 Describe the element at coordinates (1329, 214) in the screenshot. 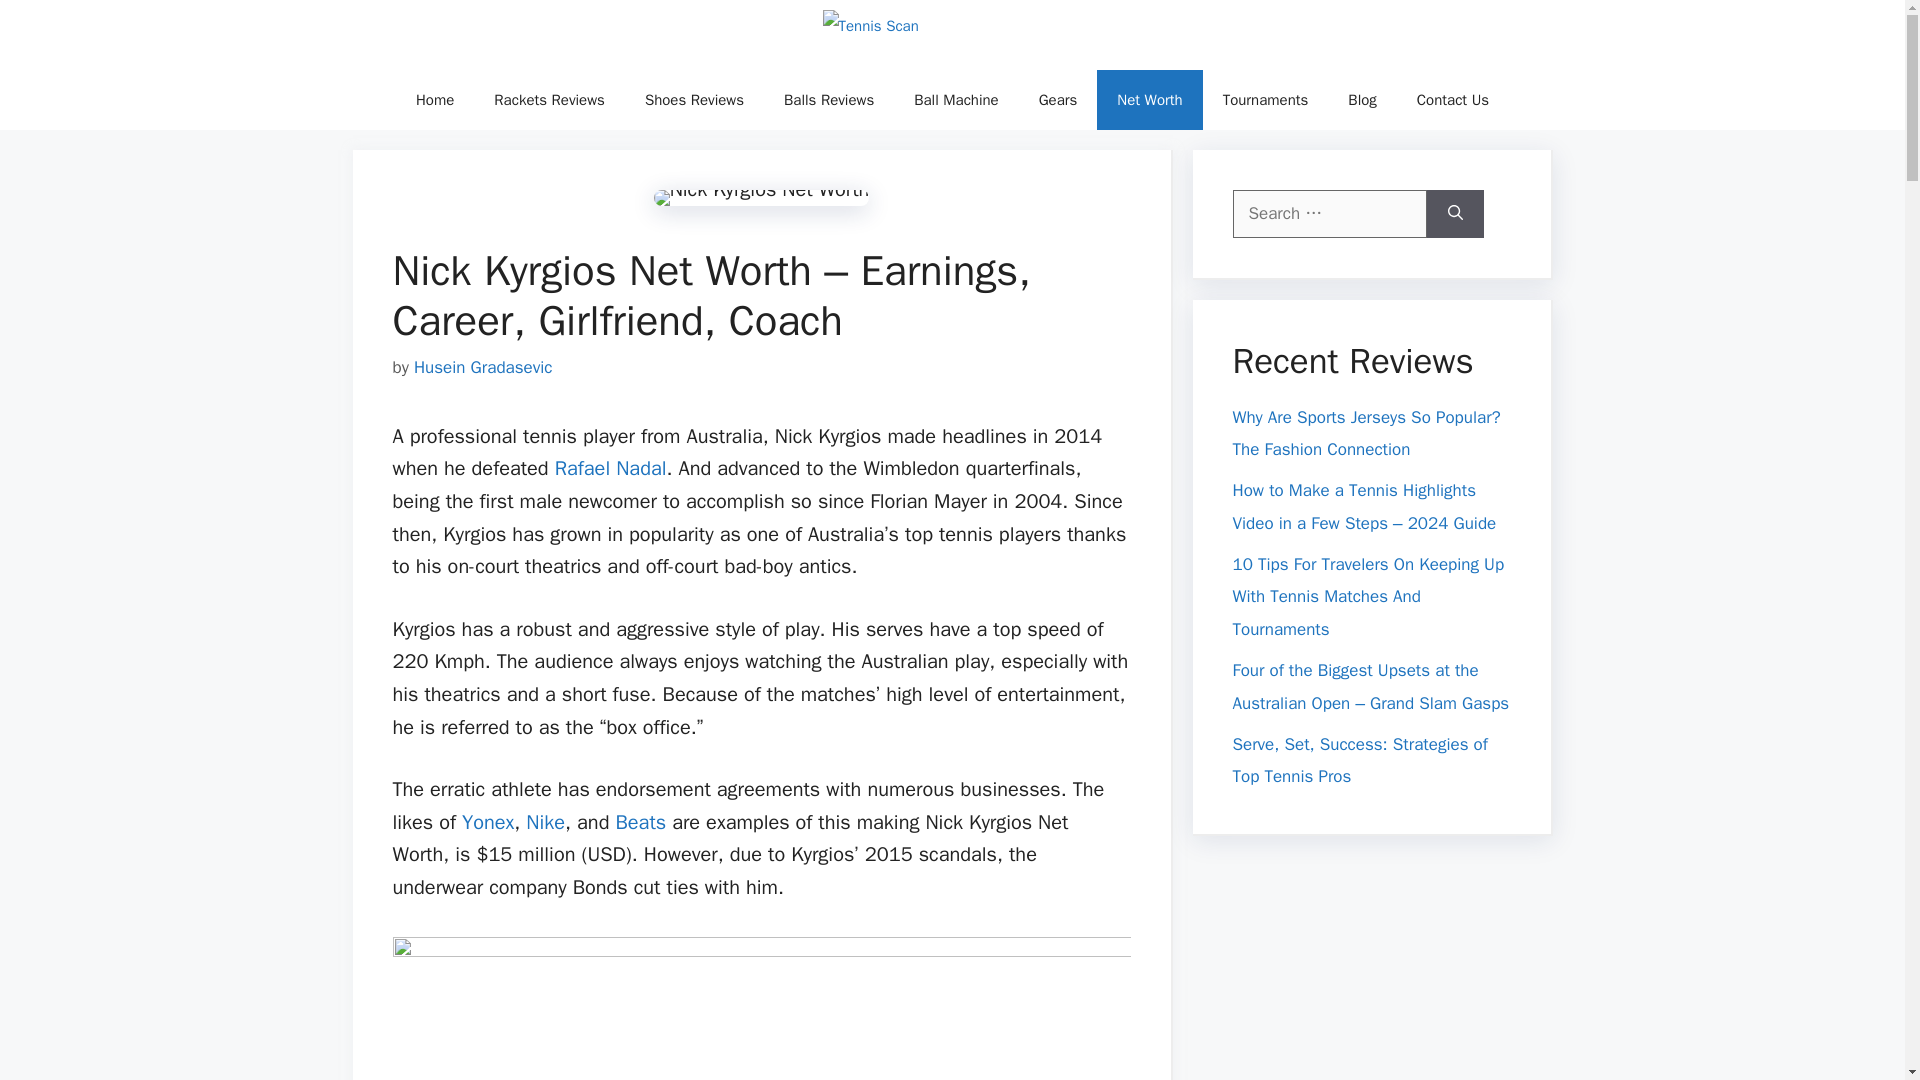

I see `Search for:` at that location.